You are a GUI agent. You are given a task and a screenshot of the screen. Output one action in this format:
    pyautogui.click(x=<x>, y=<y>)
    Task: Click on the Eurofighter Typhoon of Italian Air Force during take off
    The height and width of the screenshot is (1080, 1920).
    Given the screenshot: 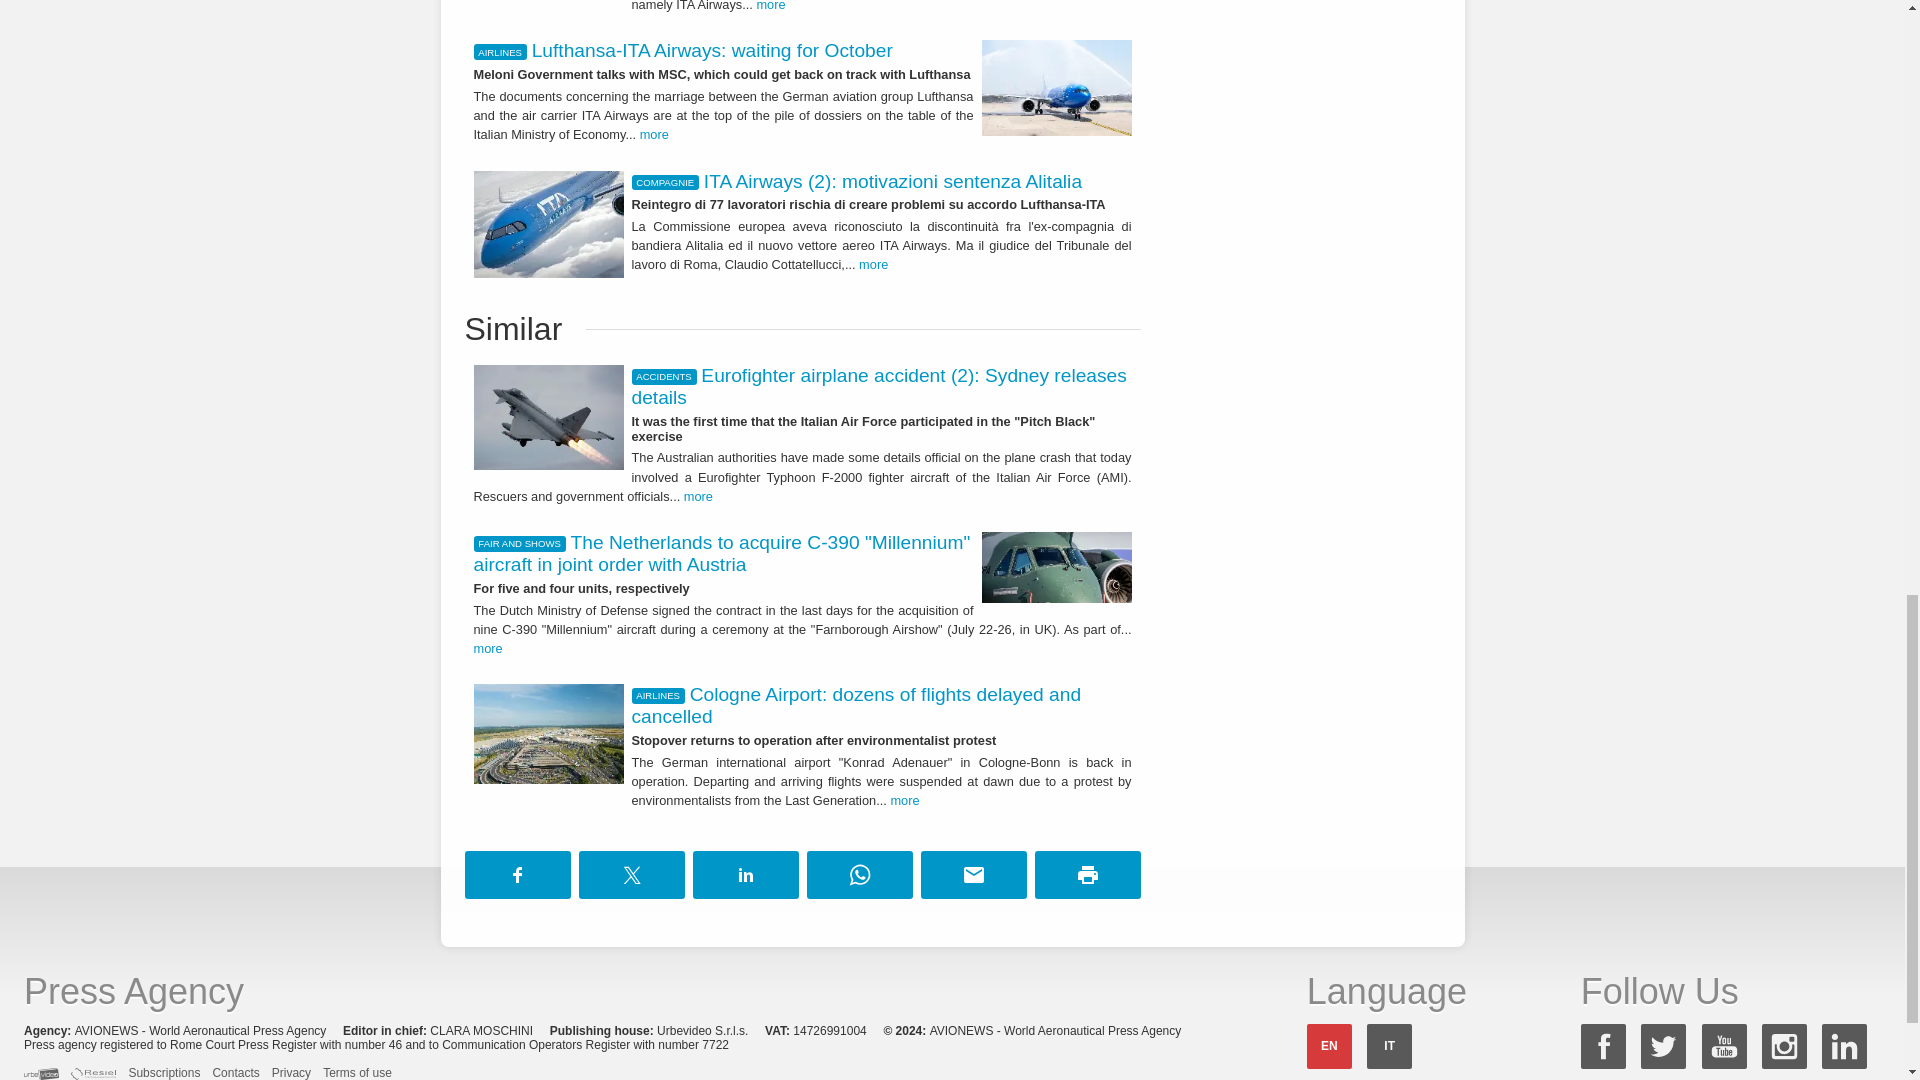 What is the action you would take?
    pyautogui.click(x=549, y=417)
    